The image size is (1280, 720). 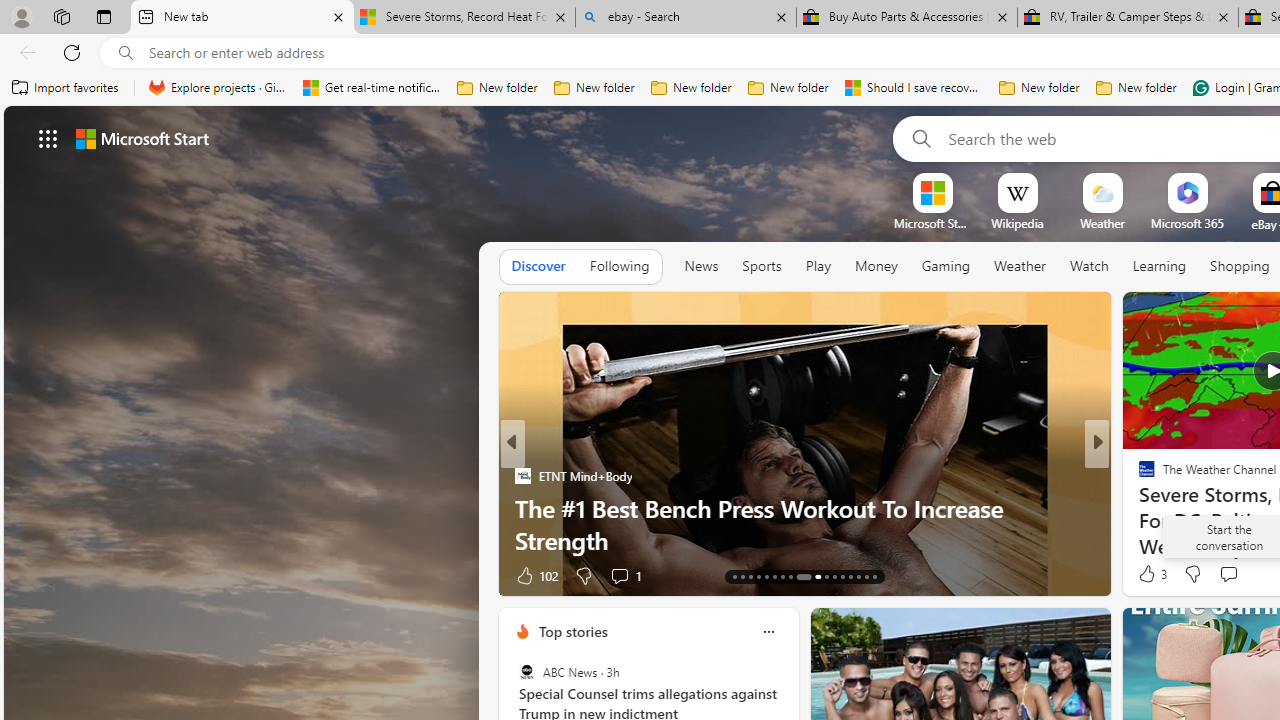 What do you see at coordinates (522, 476) in the screenshot?
I see `ETNT Mind+Body` at bounding box center [522, 476].